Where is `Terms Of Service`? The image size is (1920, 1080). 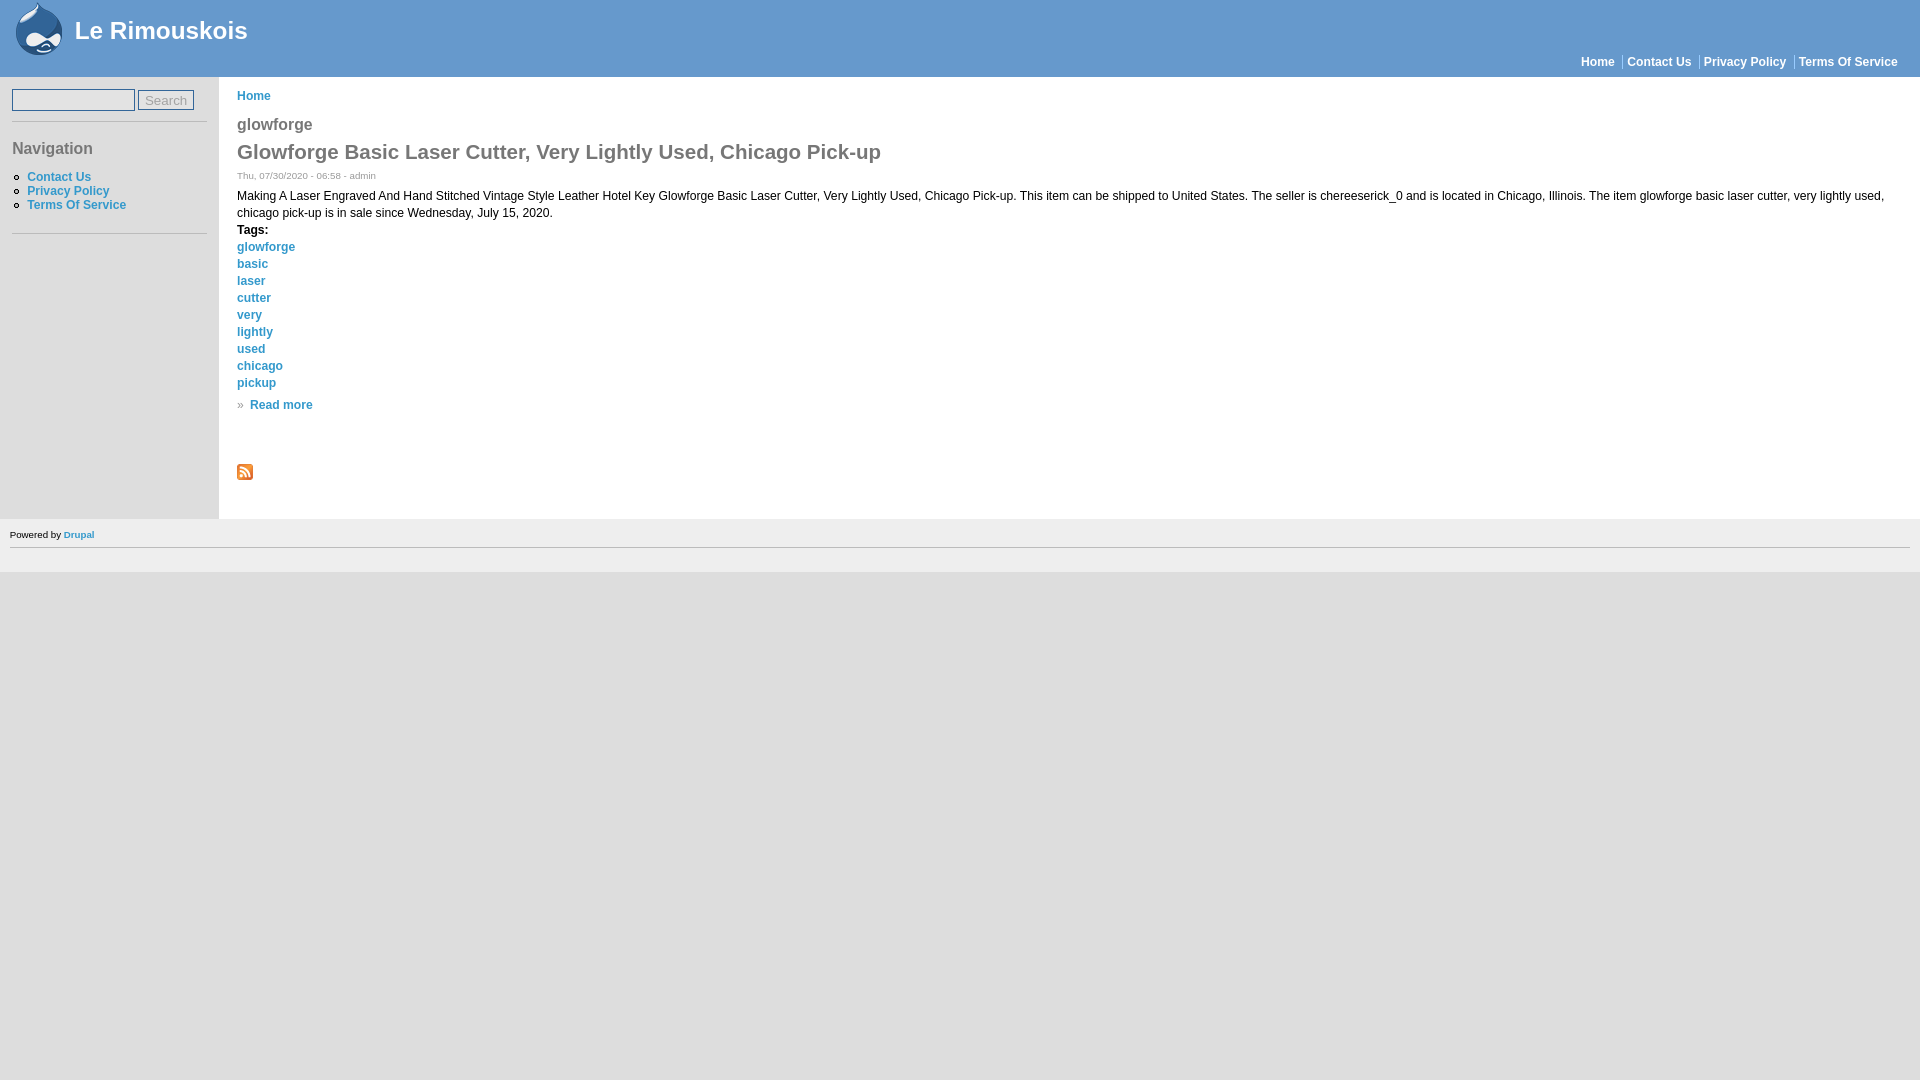
Terms Of Service is located at coordinates (1848, 62).